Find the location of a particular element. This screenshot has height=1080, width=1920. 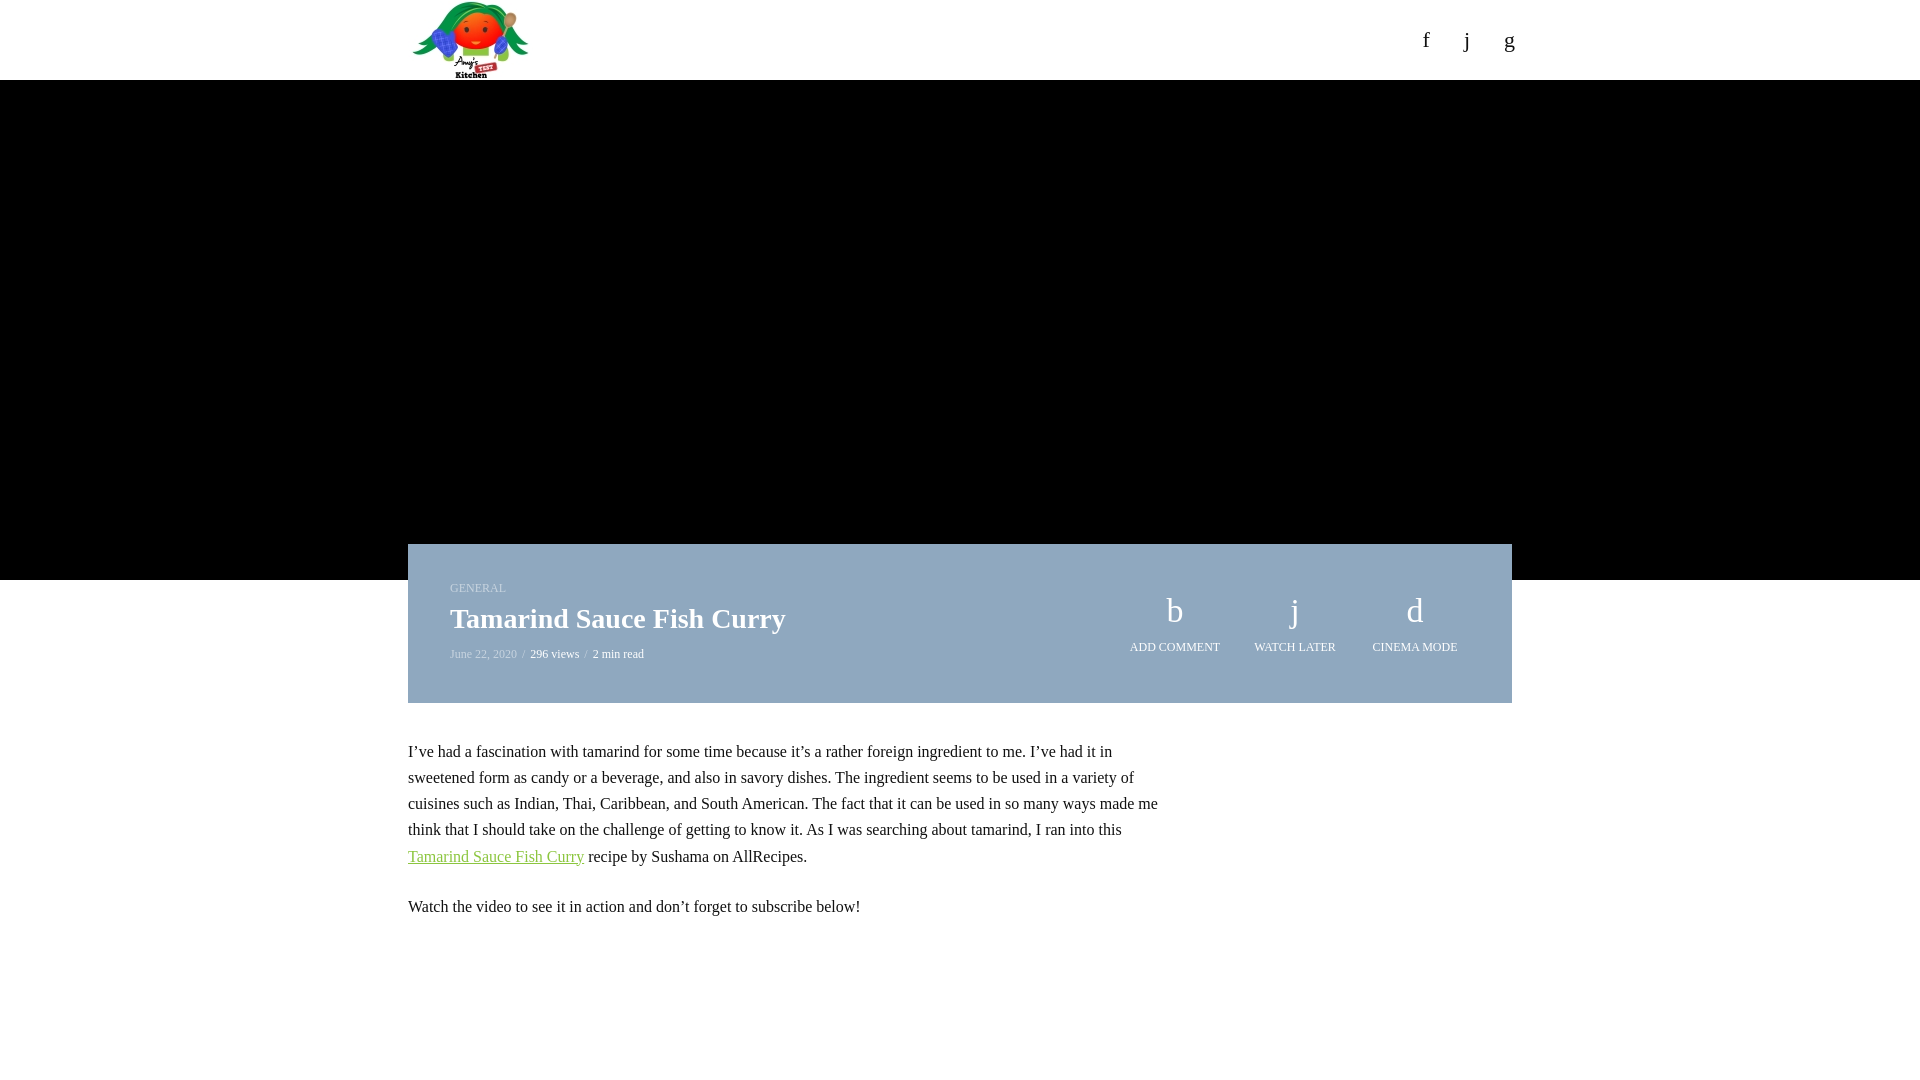

ADD COMMENT is located at coordinates (1174, 624).